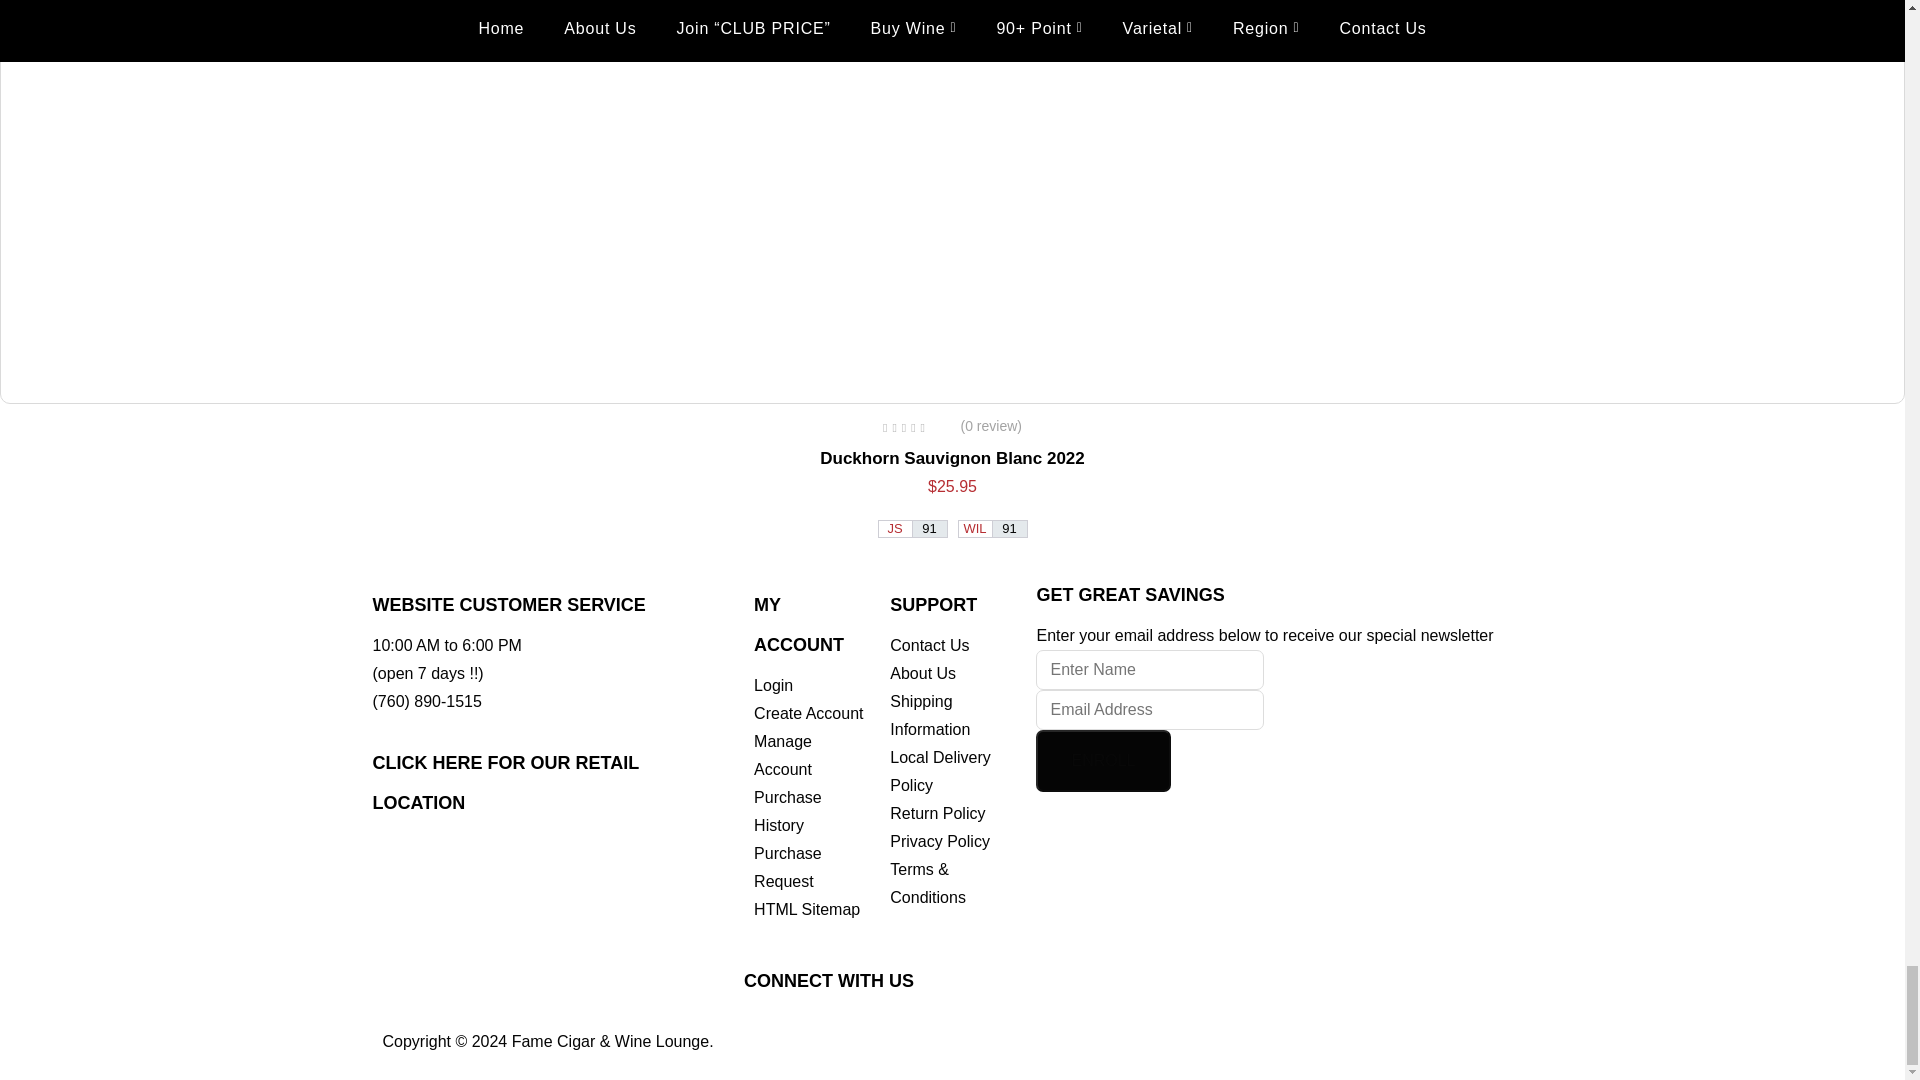 The width and height of the screenshot is (1920, 1080). I want to click on ENROLL, so click(1102, 760).